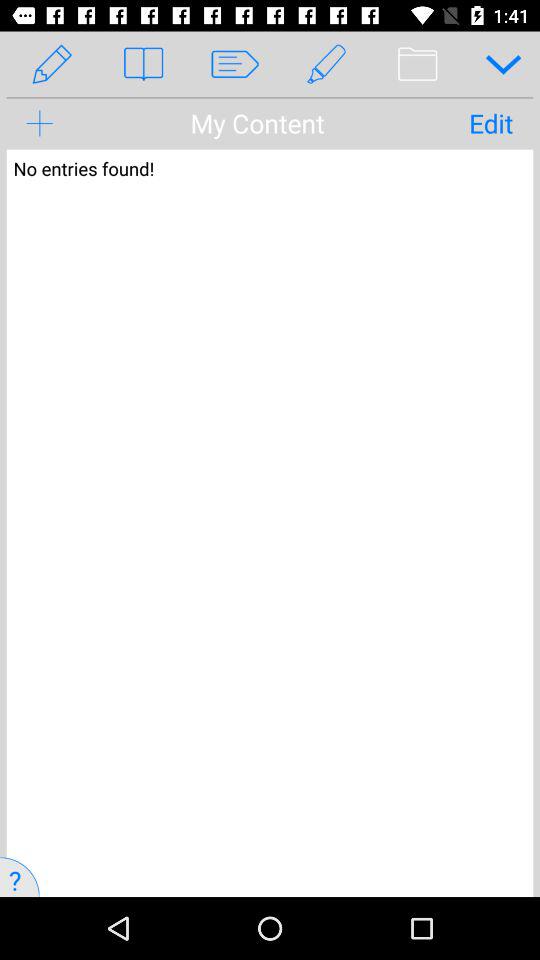 The height and width of the screenshot is (960, 540). Describe the element at coordinates (490, 123) in the screenshot. I see `click on the text which is to the right side of the my content` at that location.